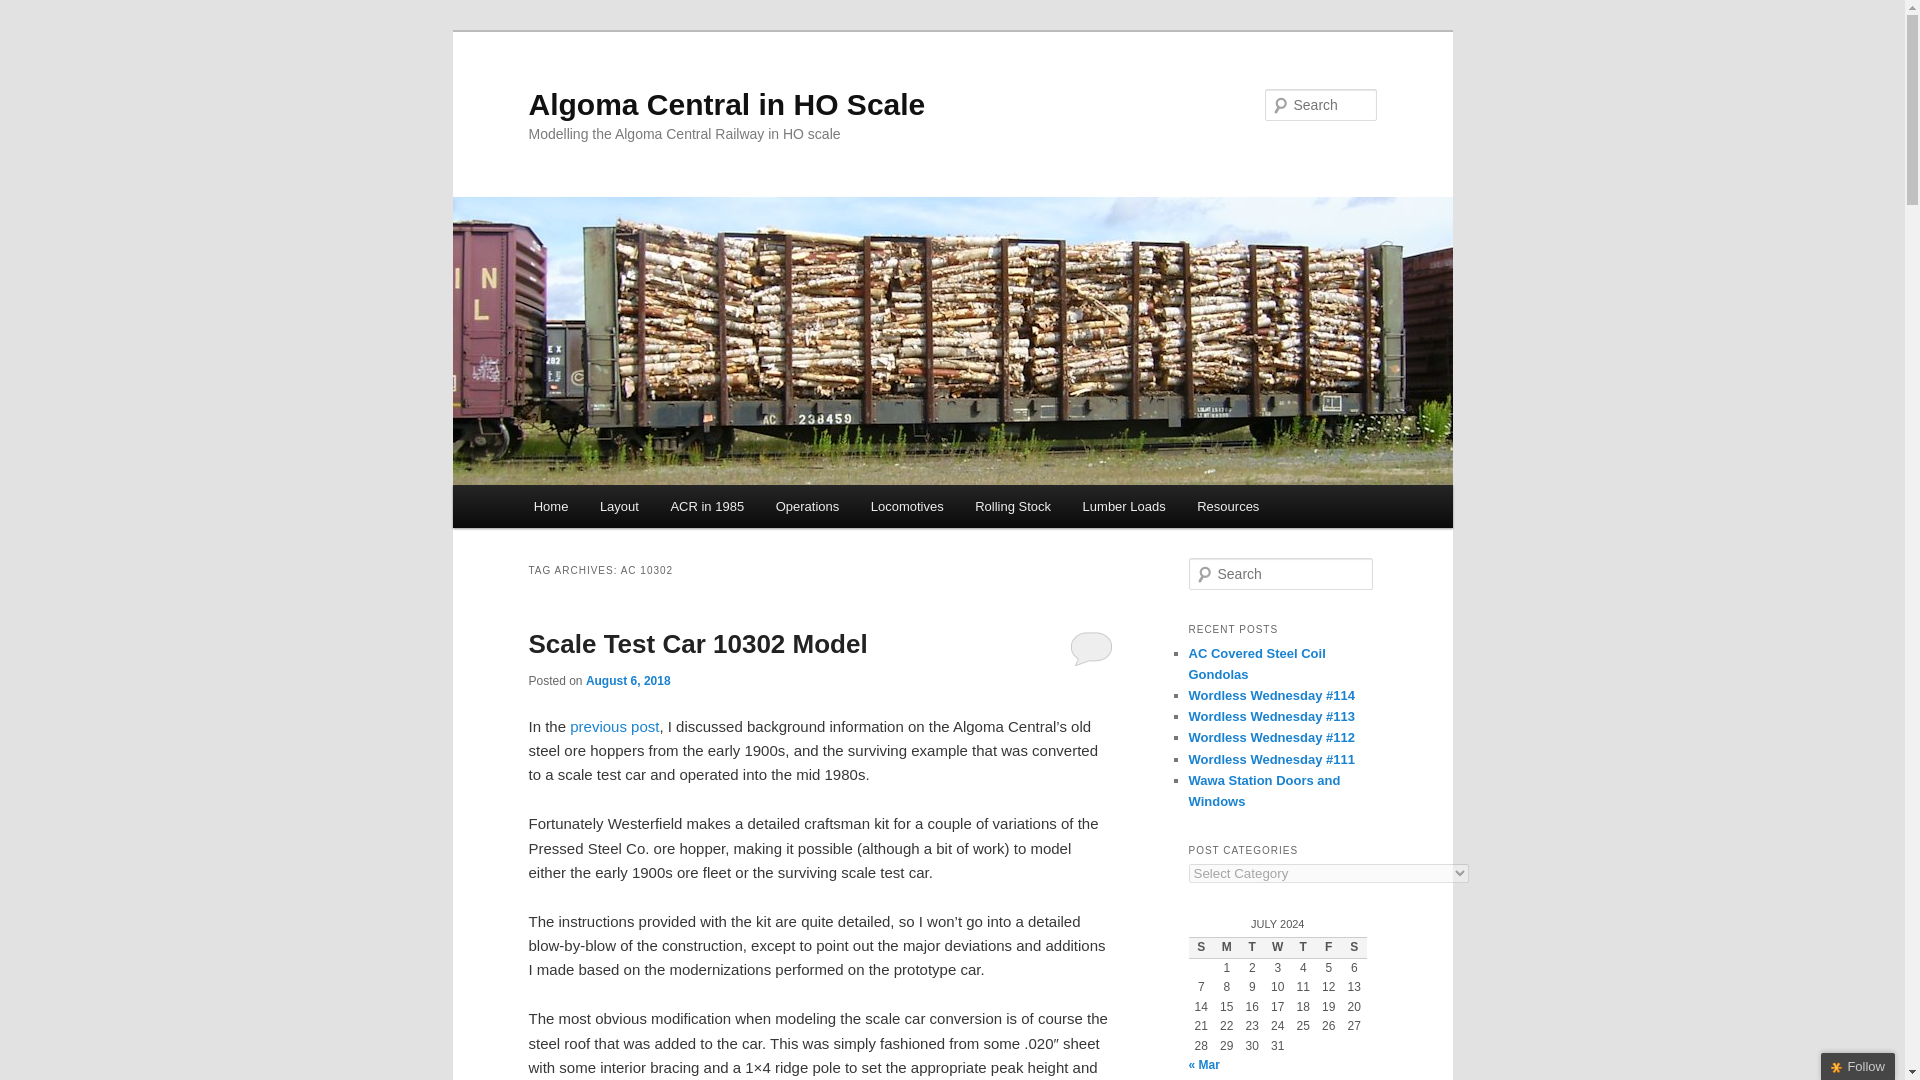  Describe the element at coordinates (550, 506) in the screenshot. I see `Home` at that location.